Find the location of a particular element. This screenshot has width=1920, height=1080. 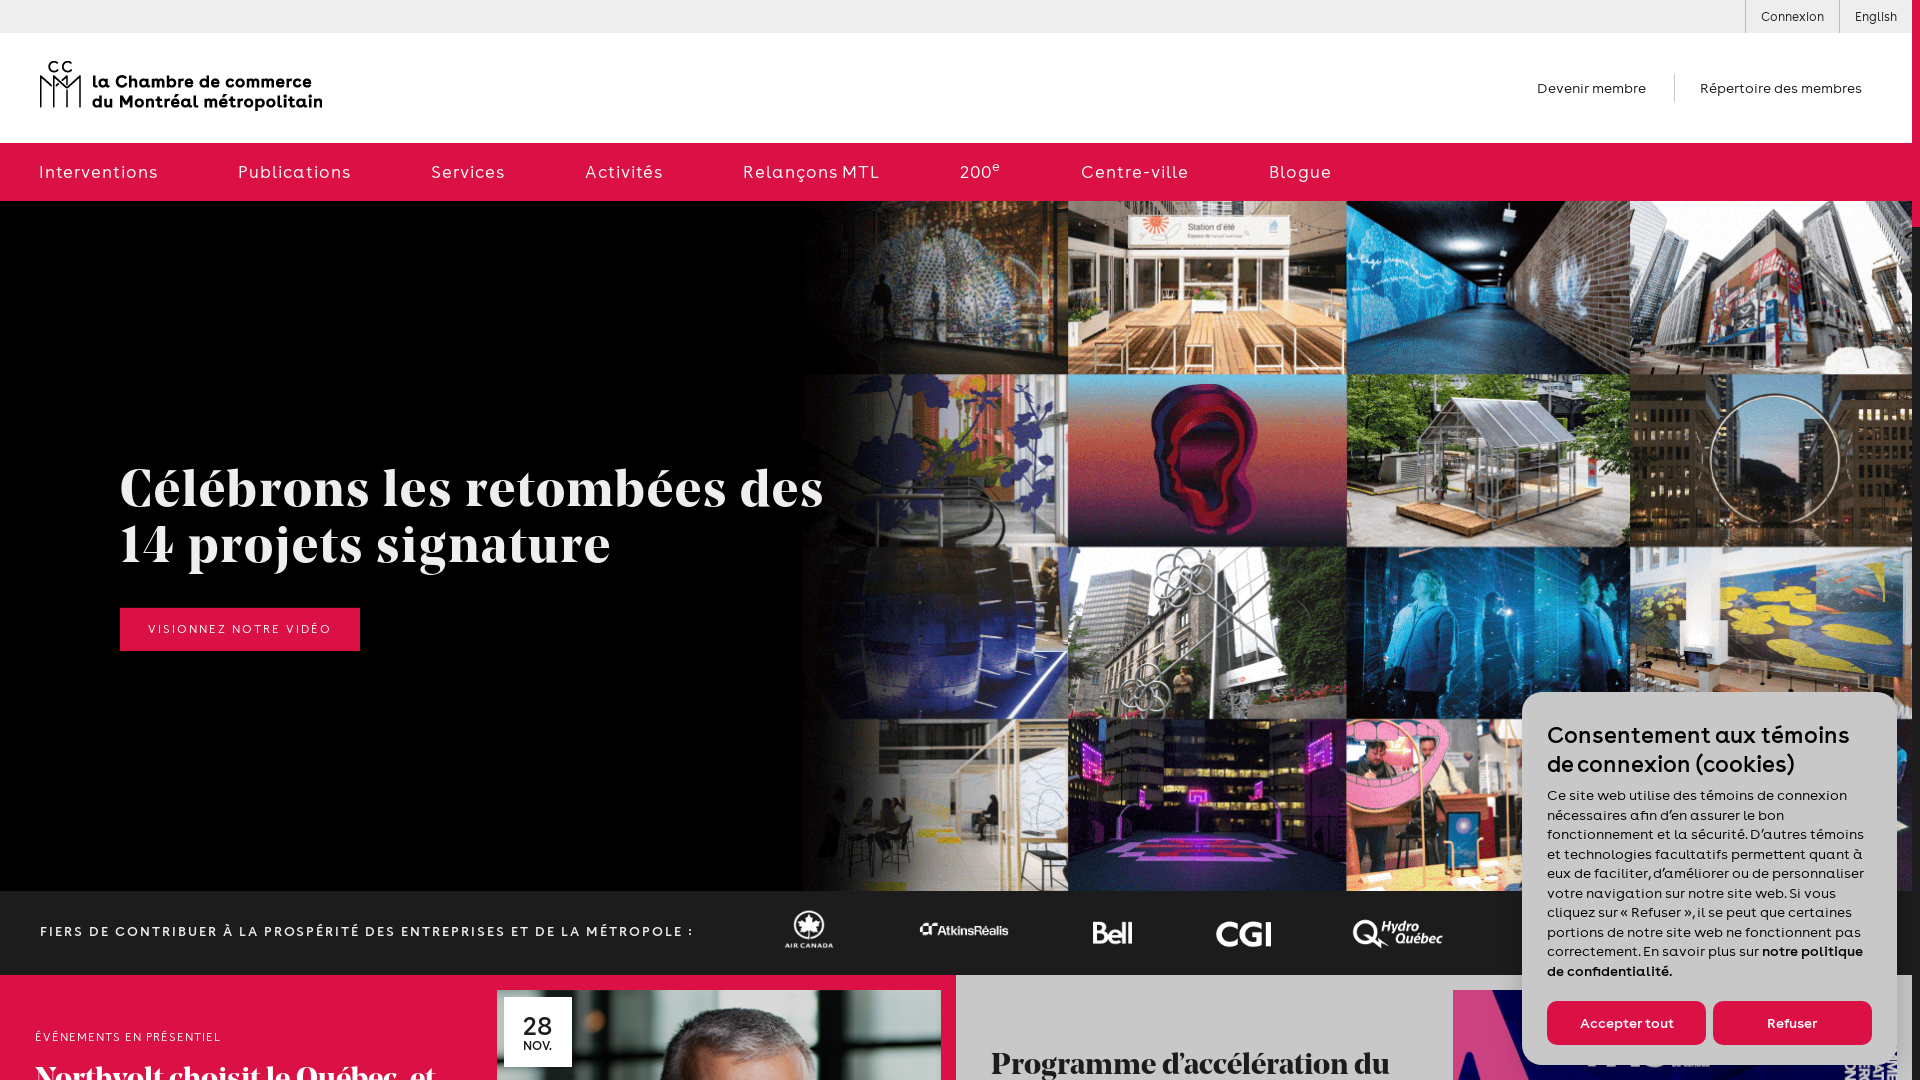

Publications is located at coordinates (294, 172).